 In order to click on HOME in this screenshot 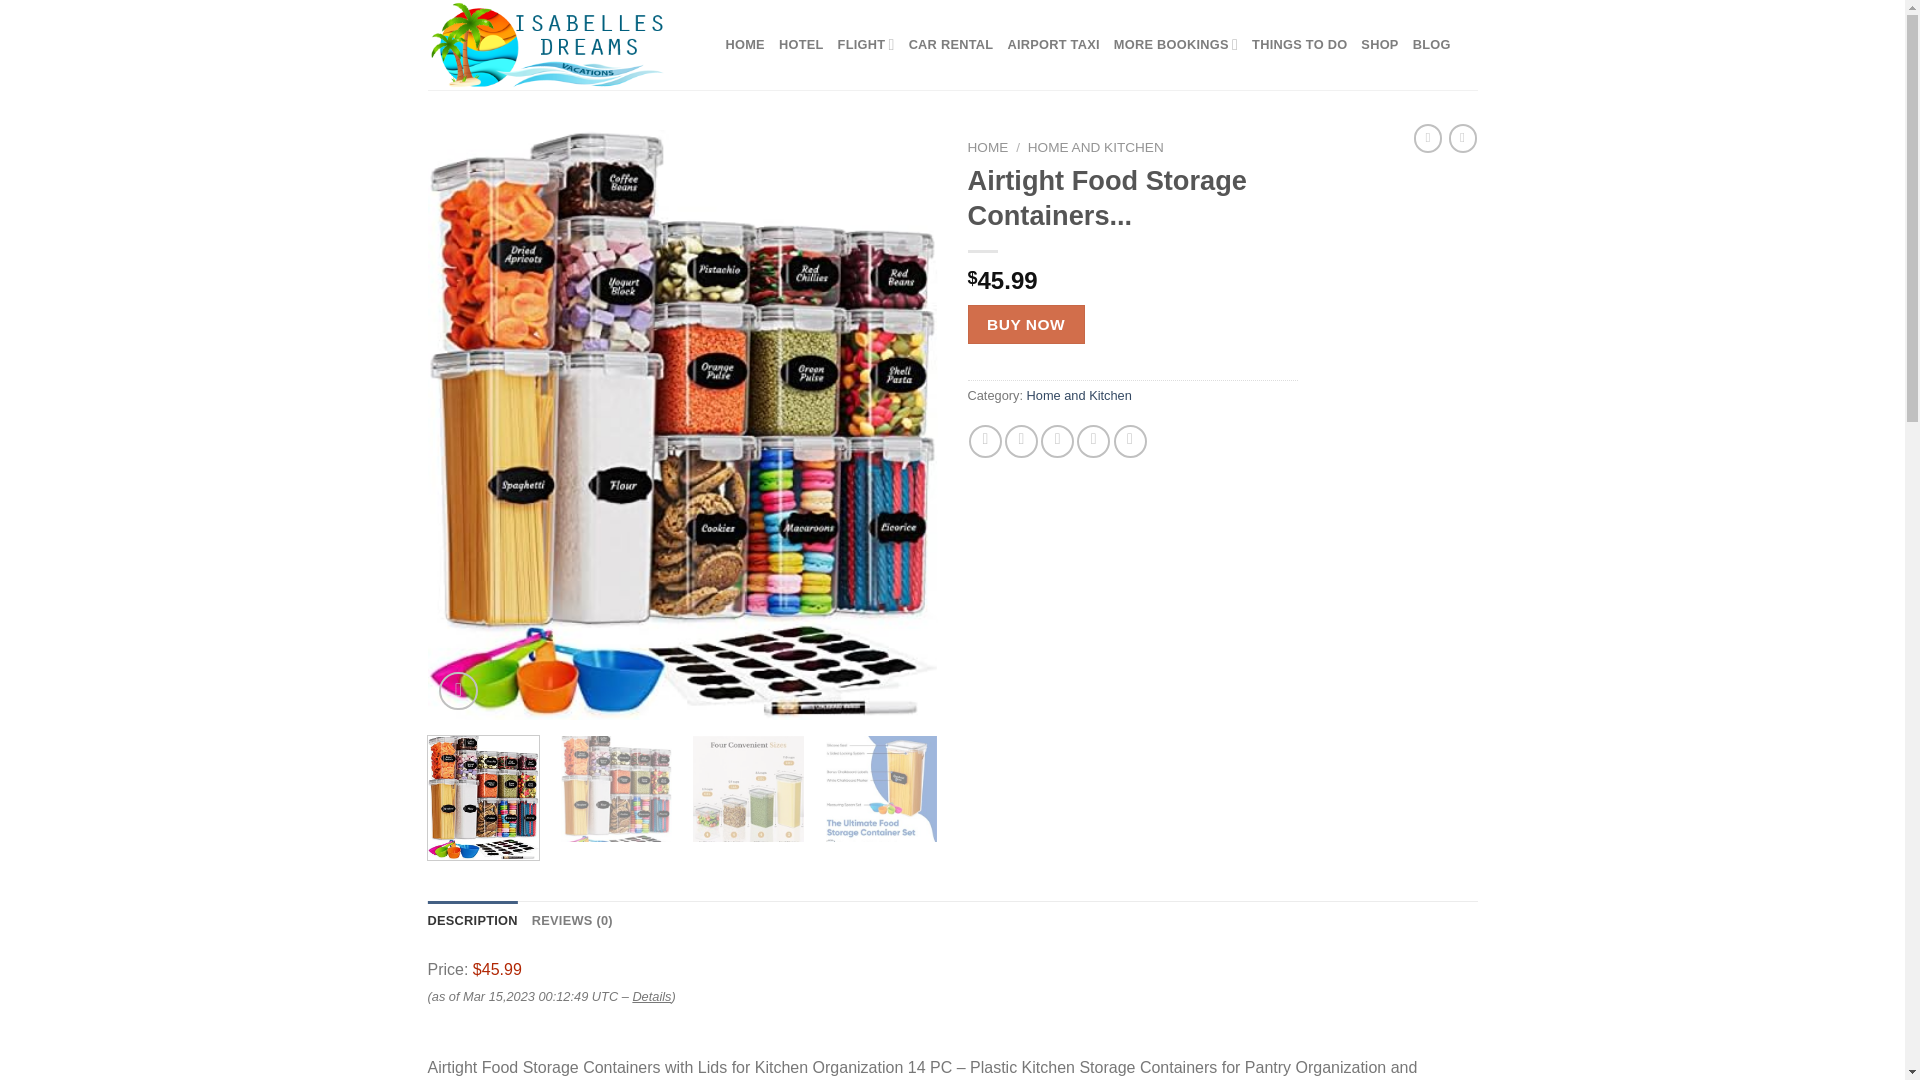, I will do `click(744, 44)`.